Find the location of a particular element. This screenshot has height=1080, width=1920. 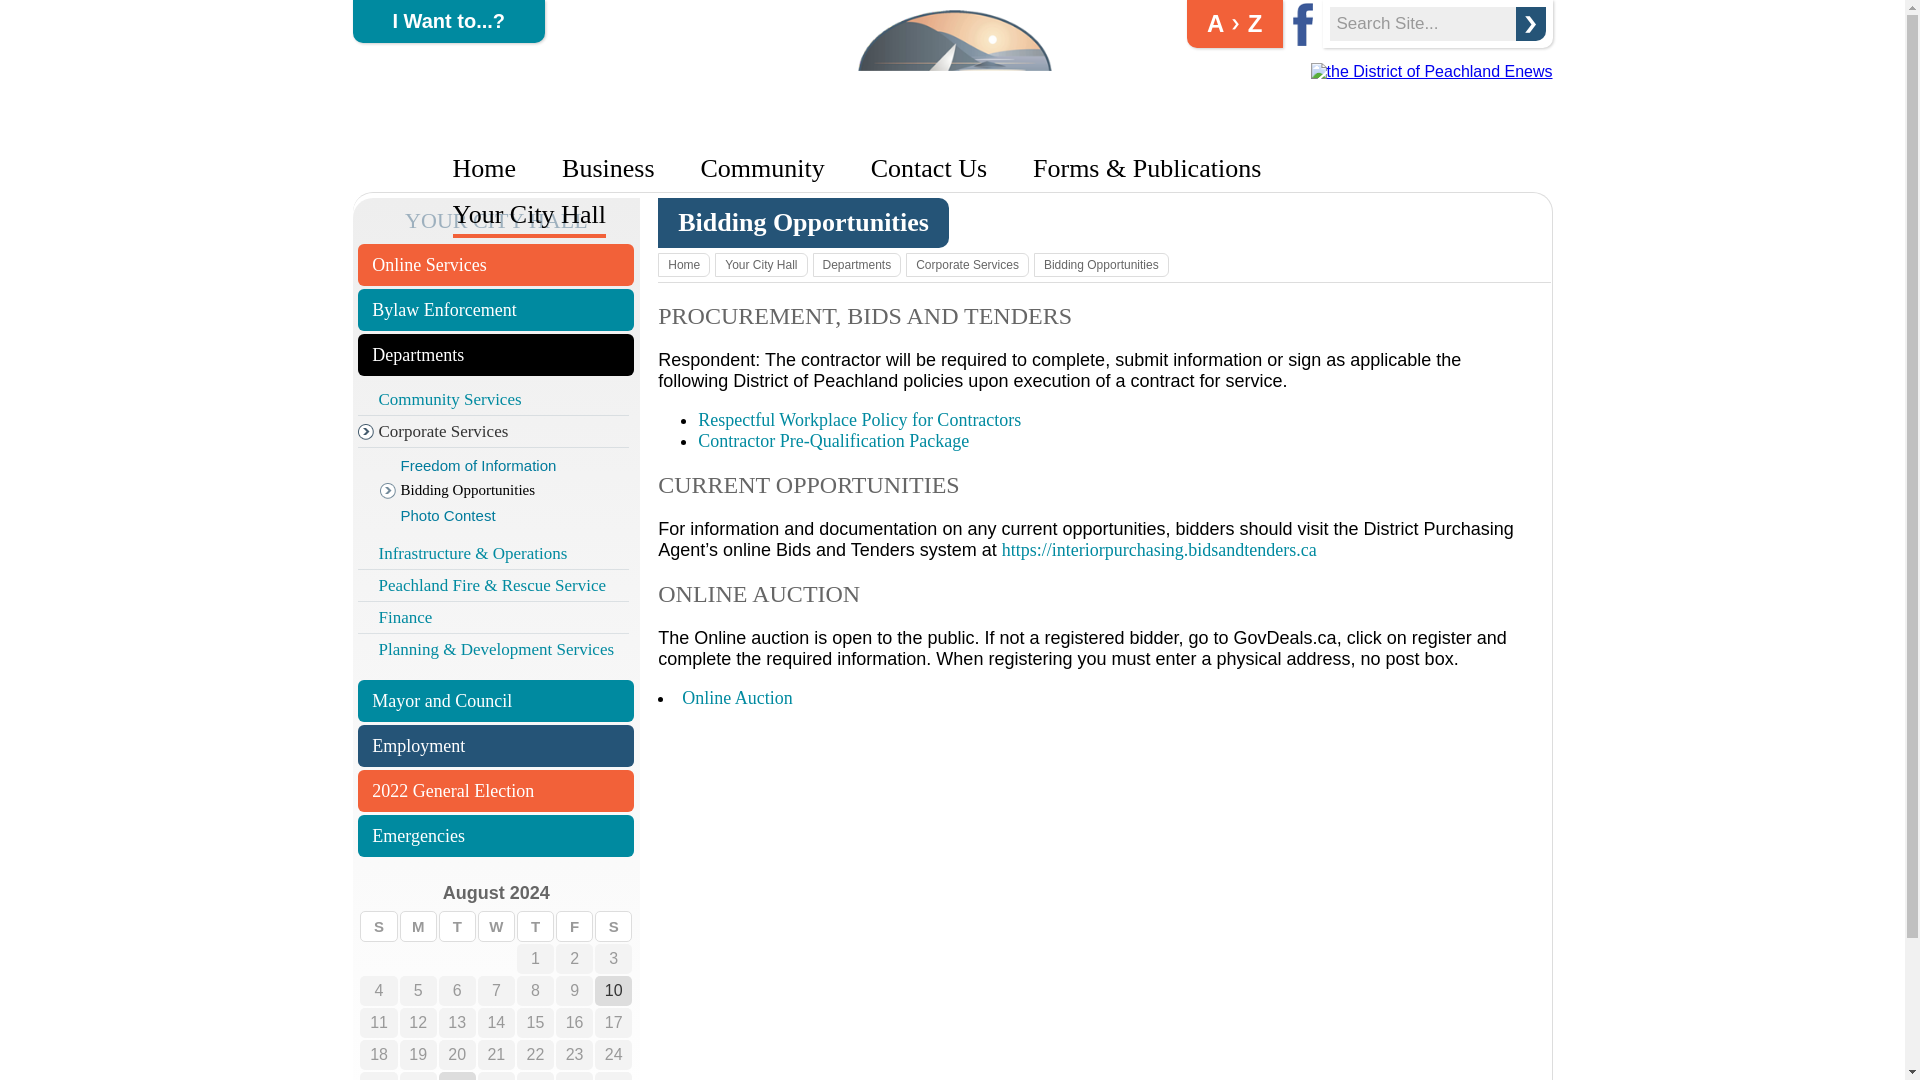

I Want to...? is located at coordinates (448, 22).